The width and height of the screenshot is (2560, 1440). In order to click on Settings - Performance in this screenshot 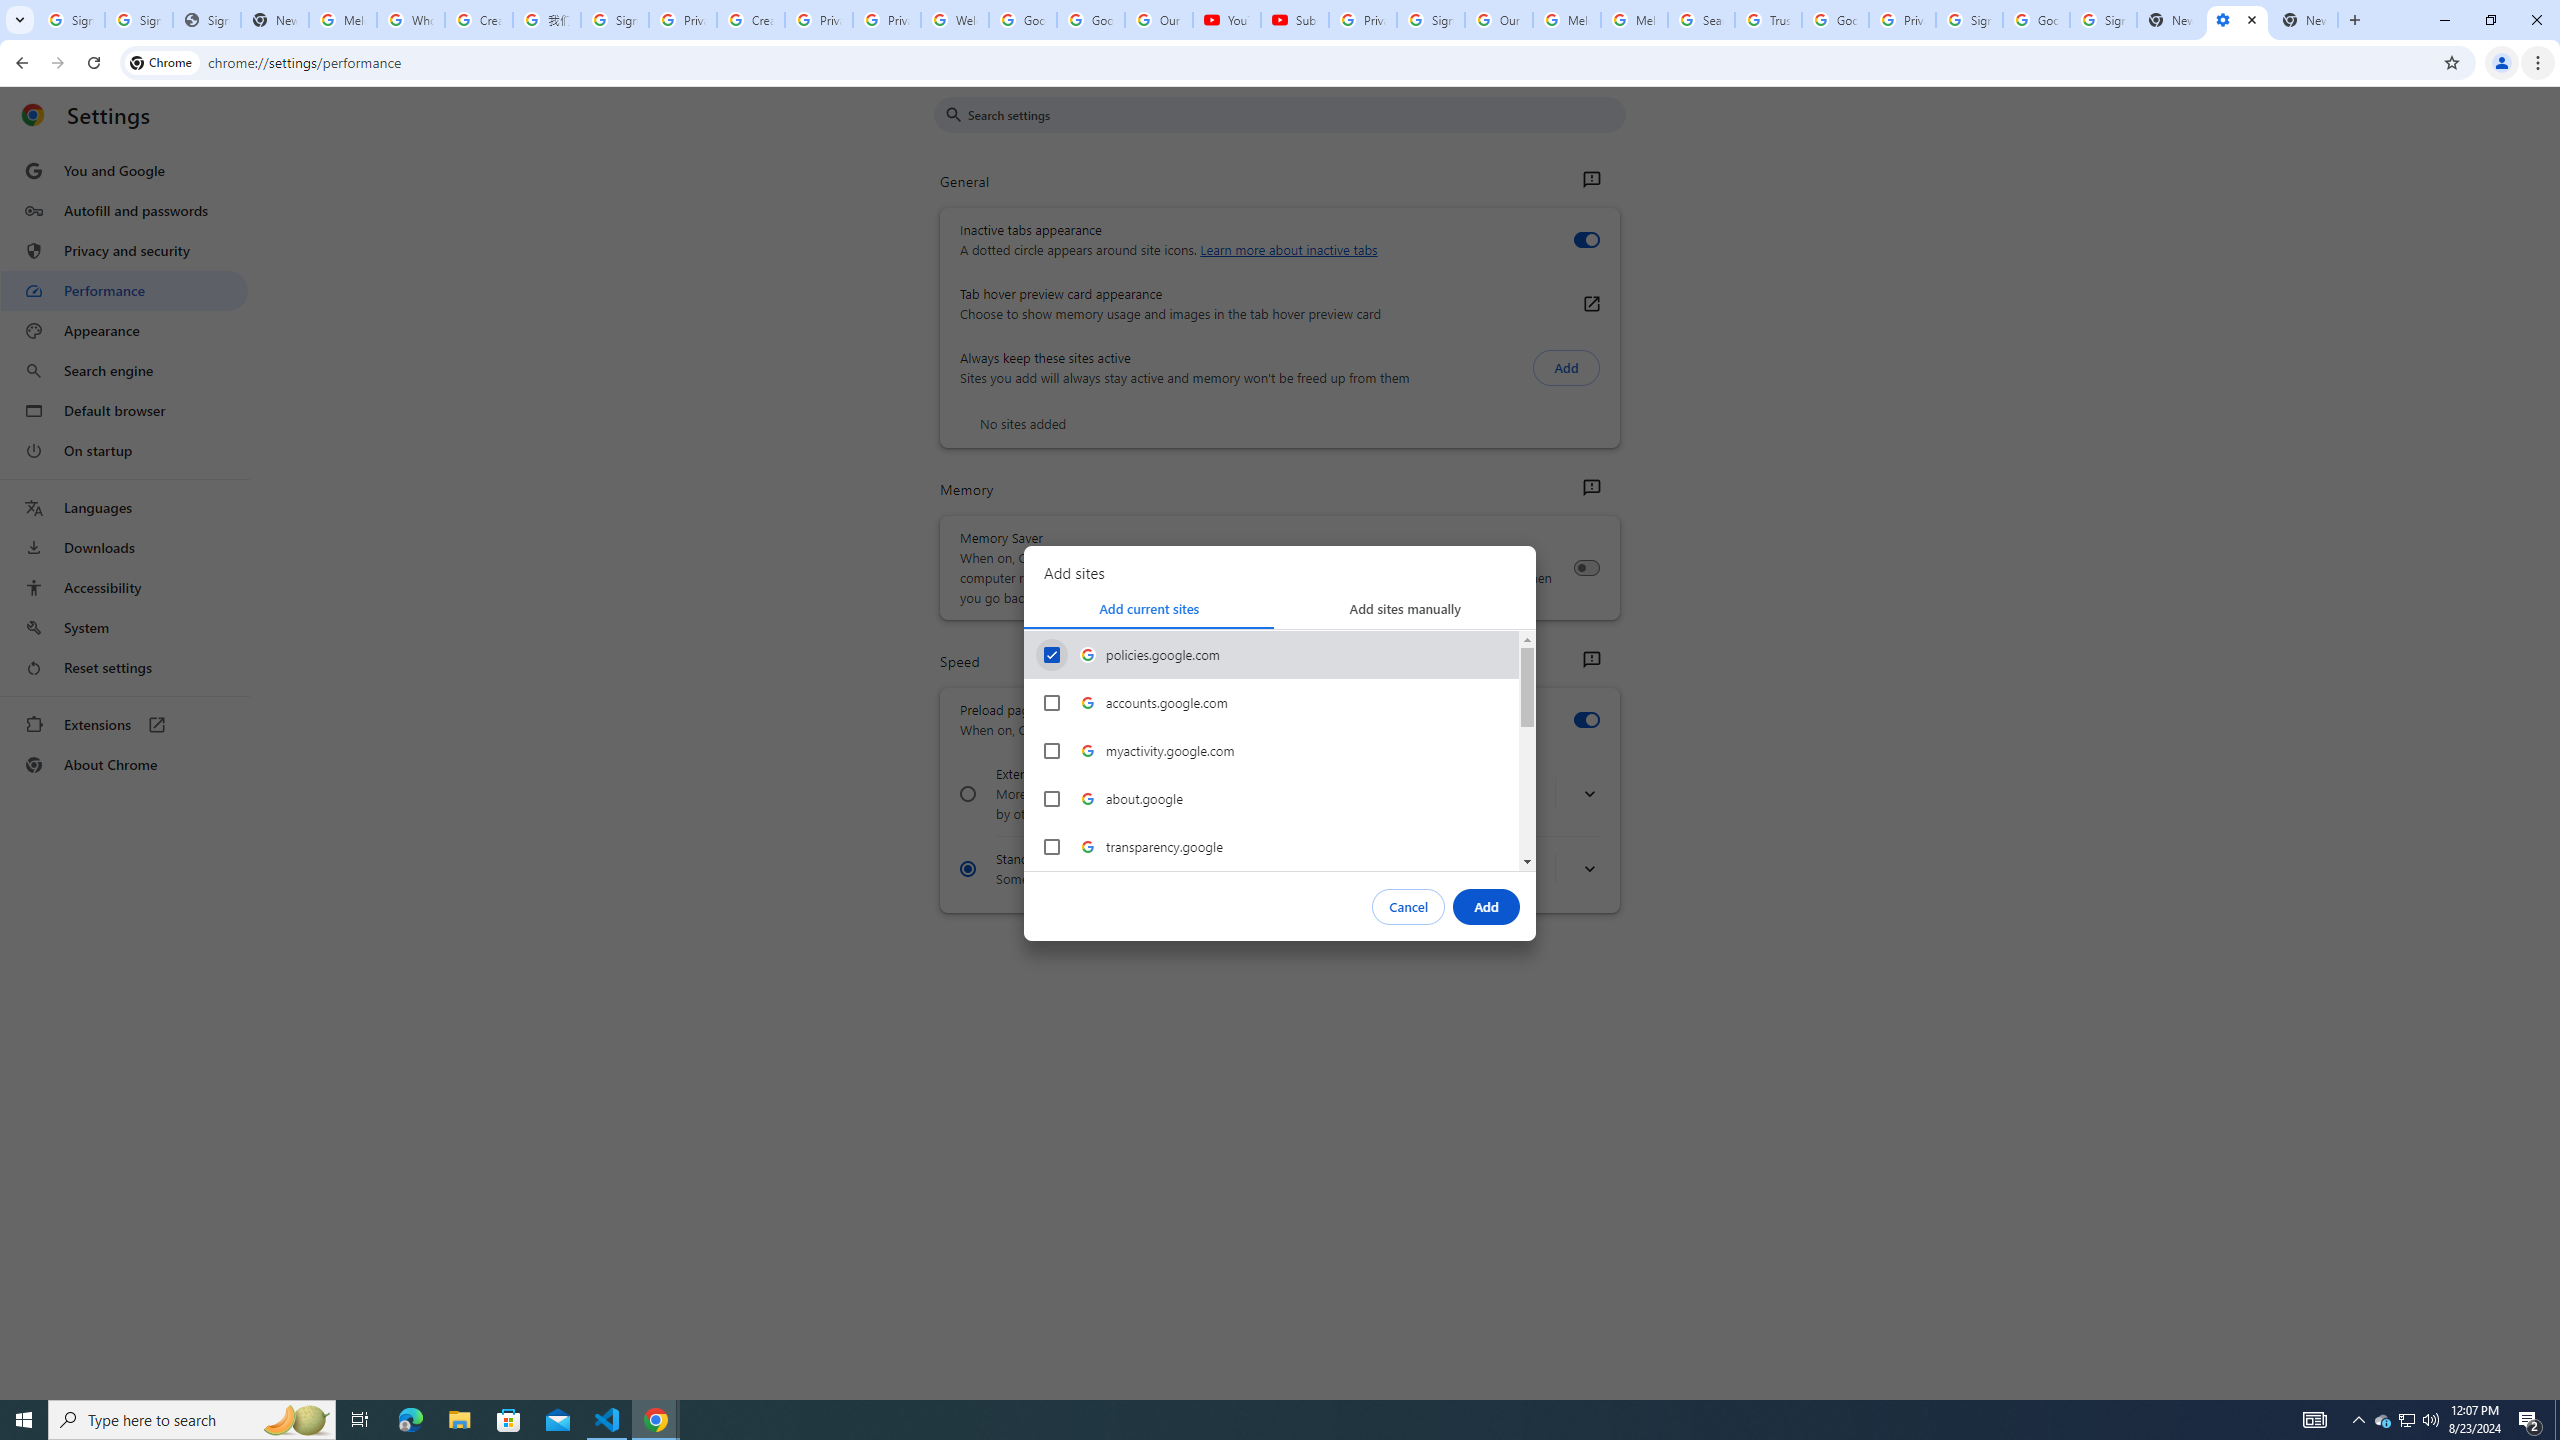, I will do `click(2236, 20)`.